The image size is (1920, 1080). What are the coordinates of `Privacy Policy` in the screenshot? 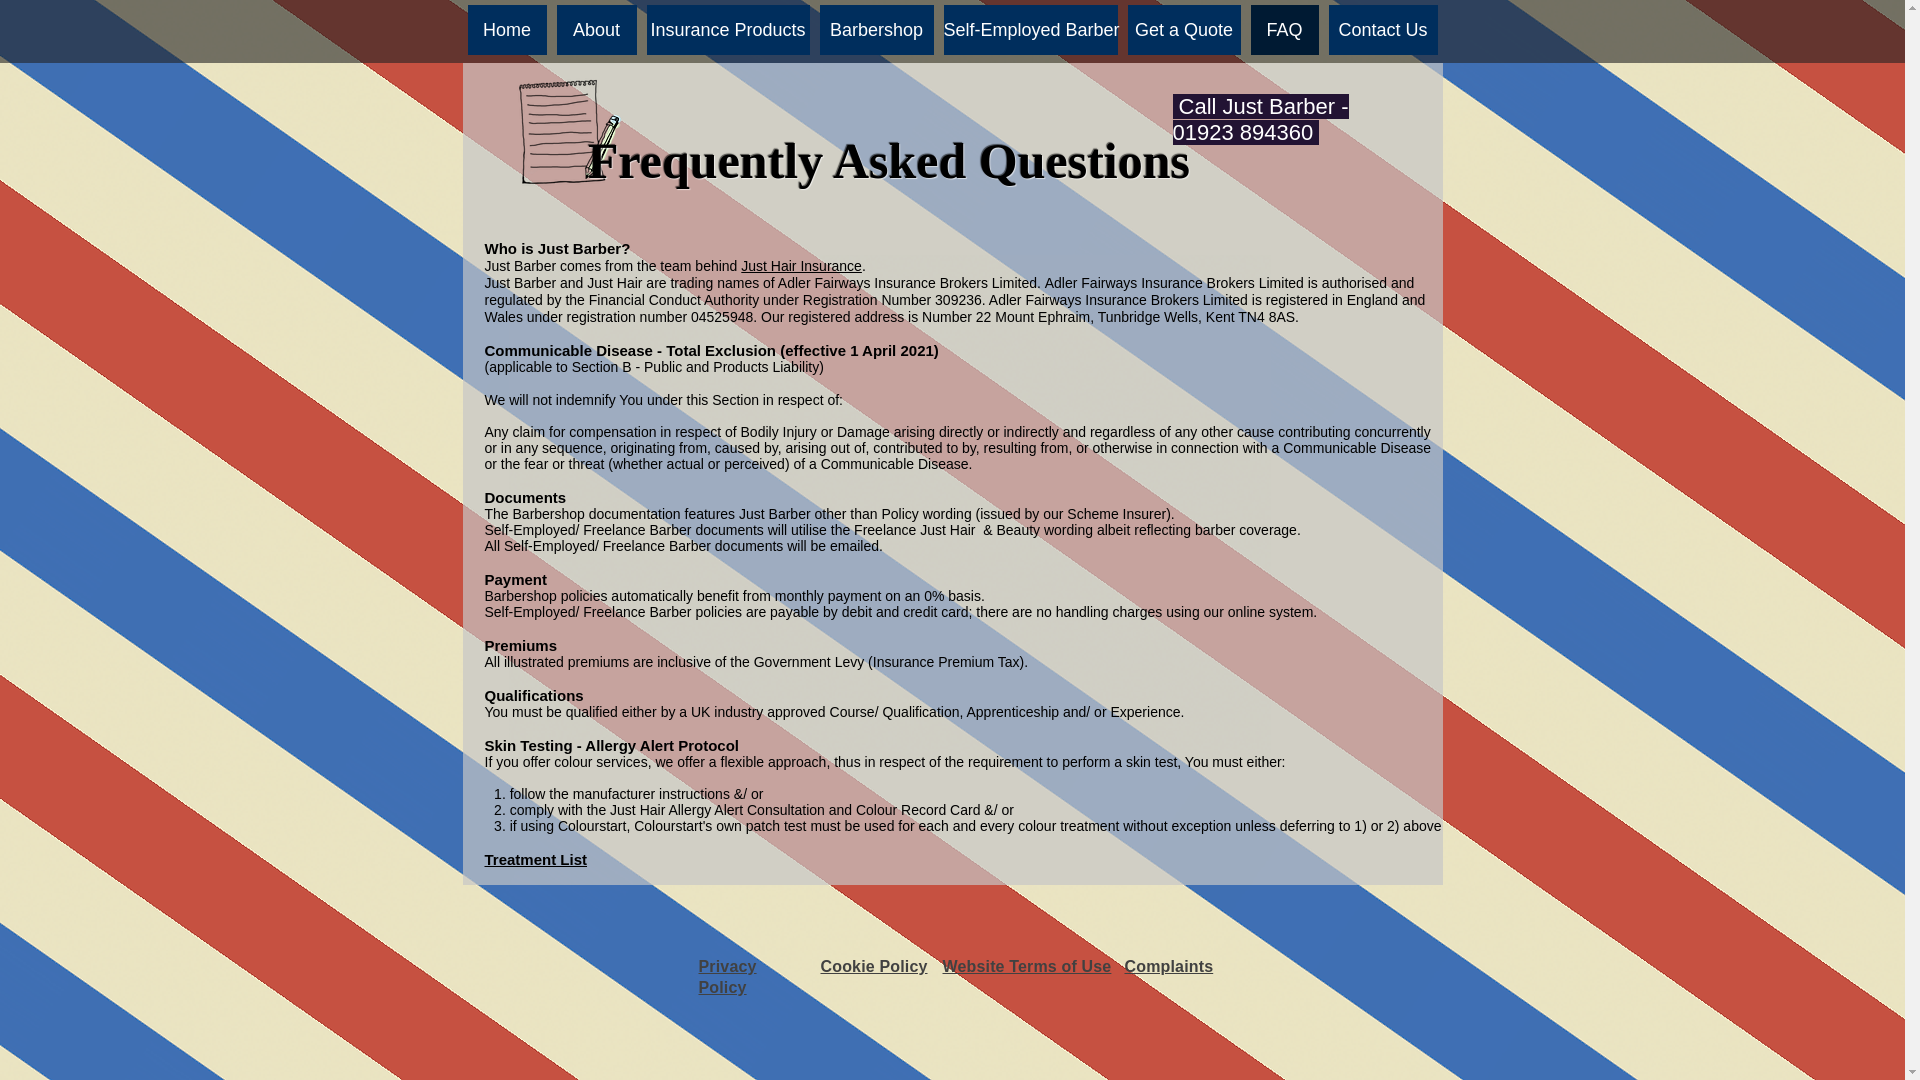 It's located at (727, 976).